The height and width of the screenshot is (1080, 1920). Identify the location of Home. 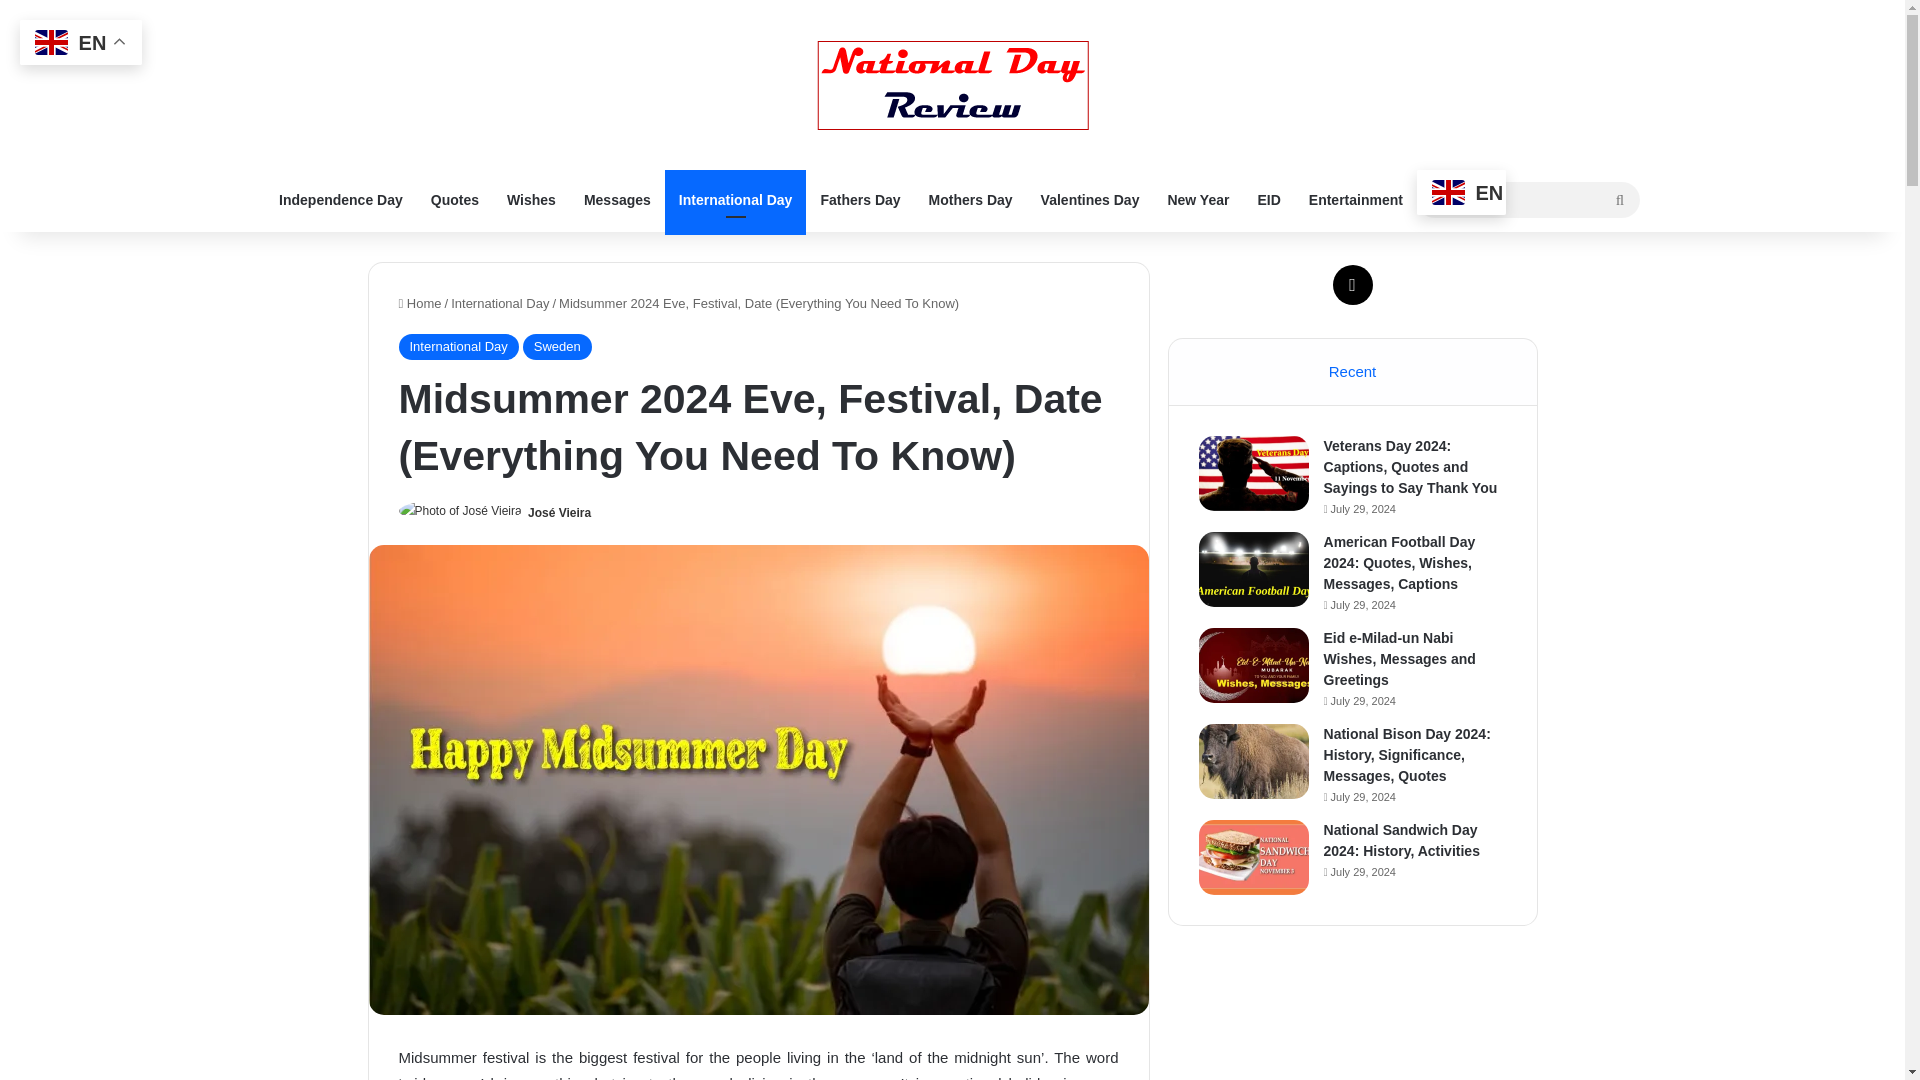
(419, 303).